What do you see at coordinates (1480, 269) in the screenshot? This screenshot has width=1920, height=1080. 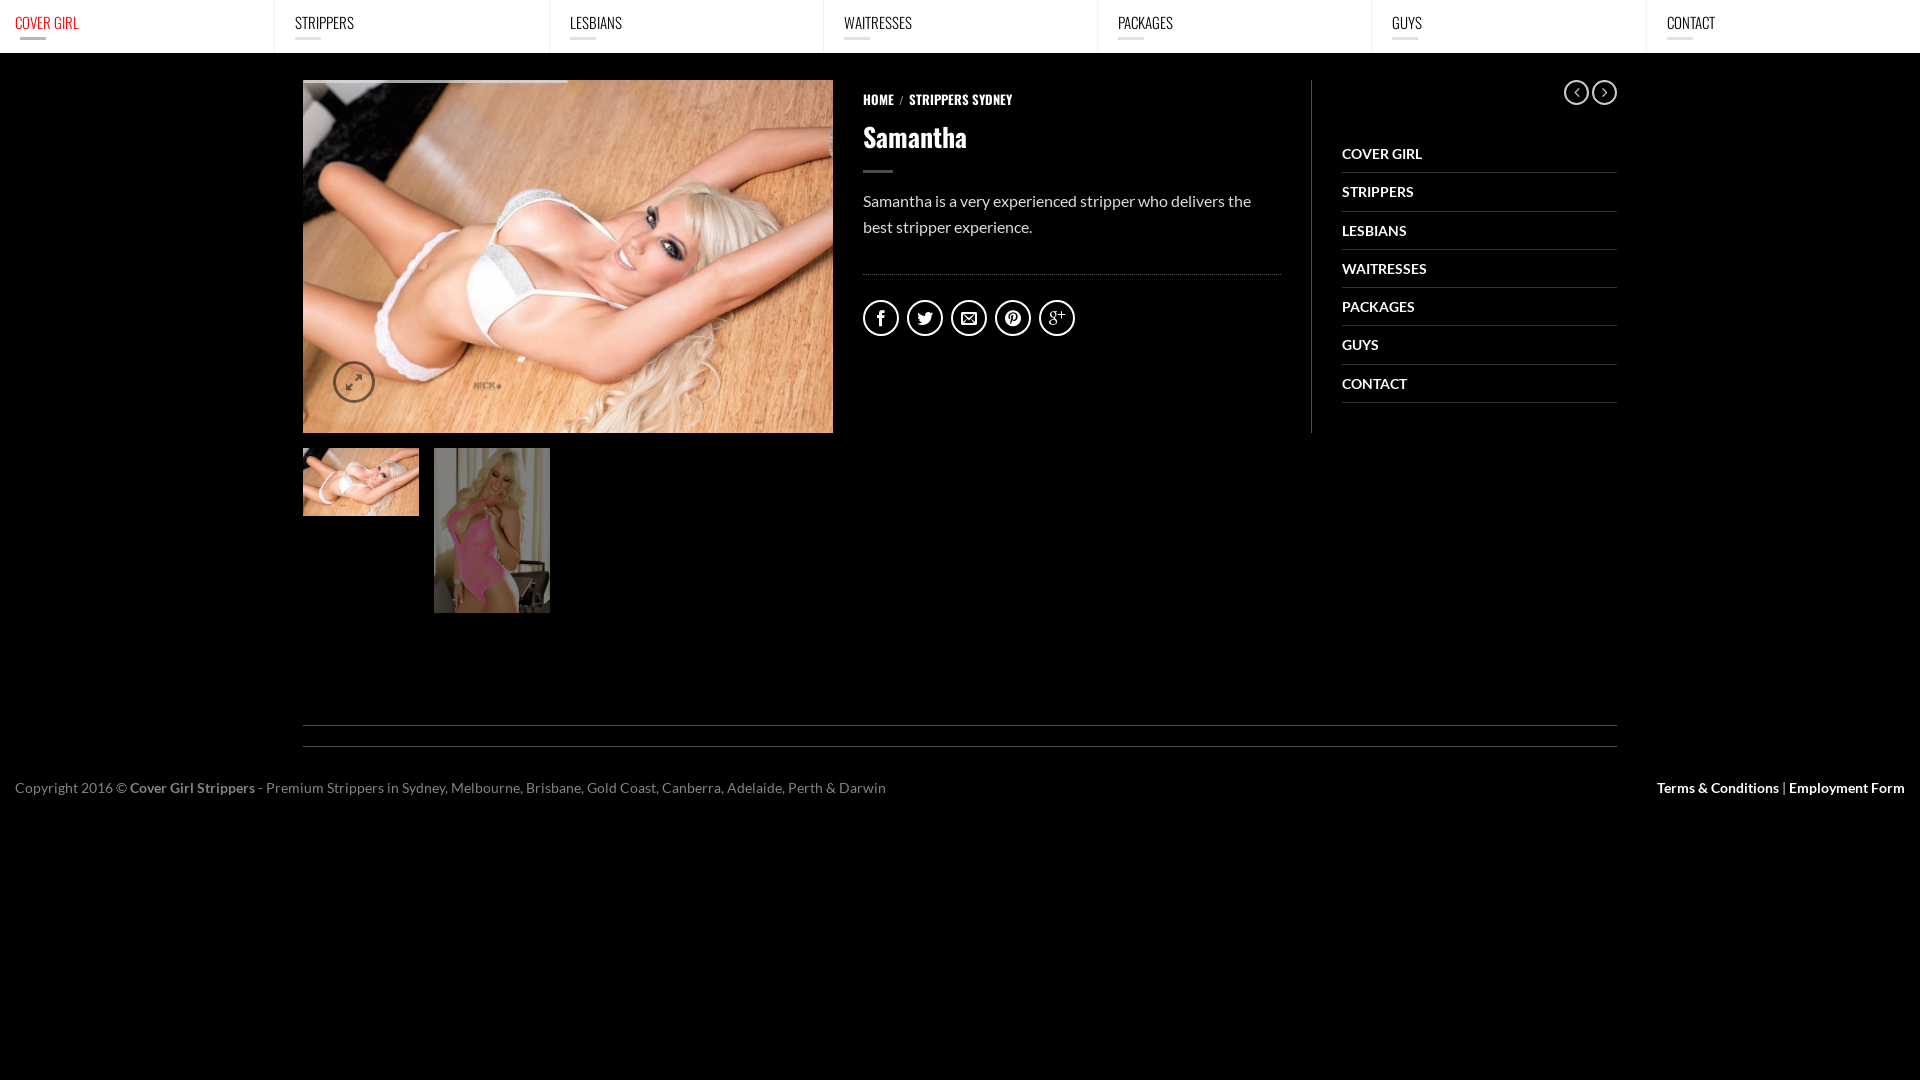 I see `WAITRESSES` at bounding box center [1480, 269].